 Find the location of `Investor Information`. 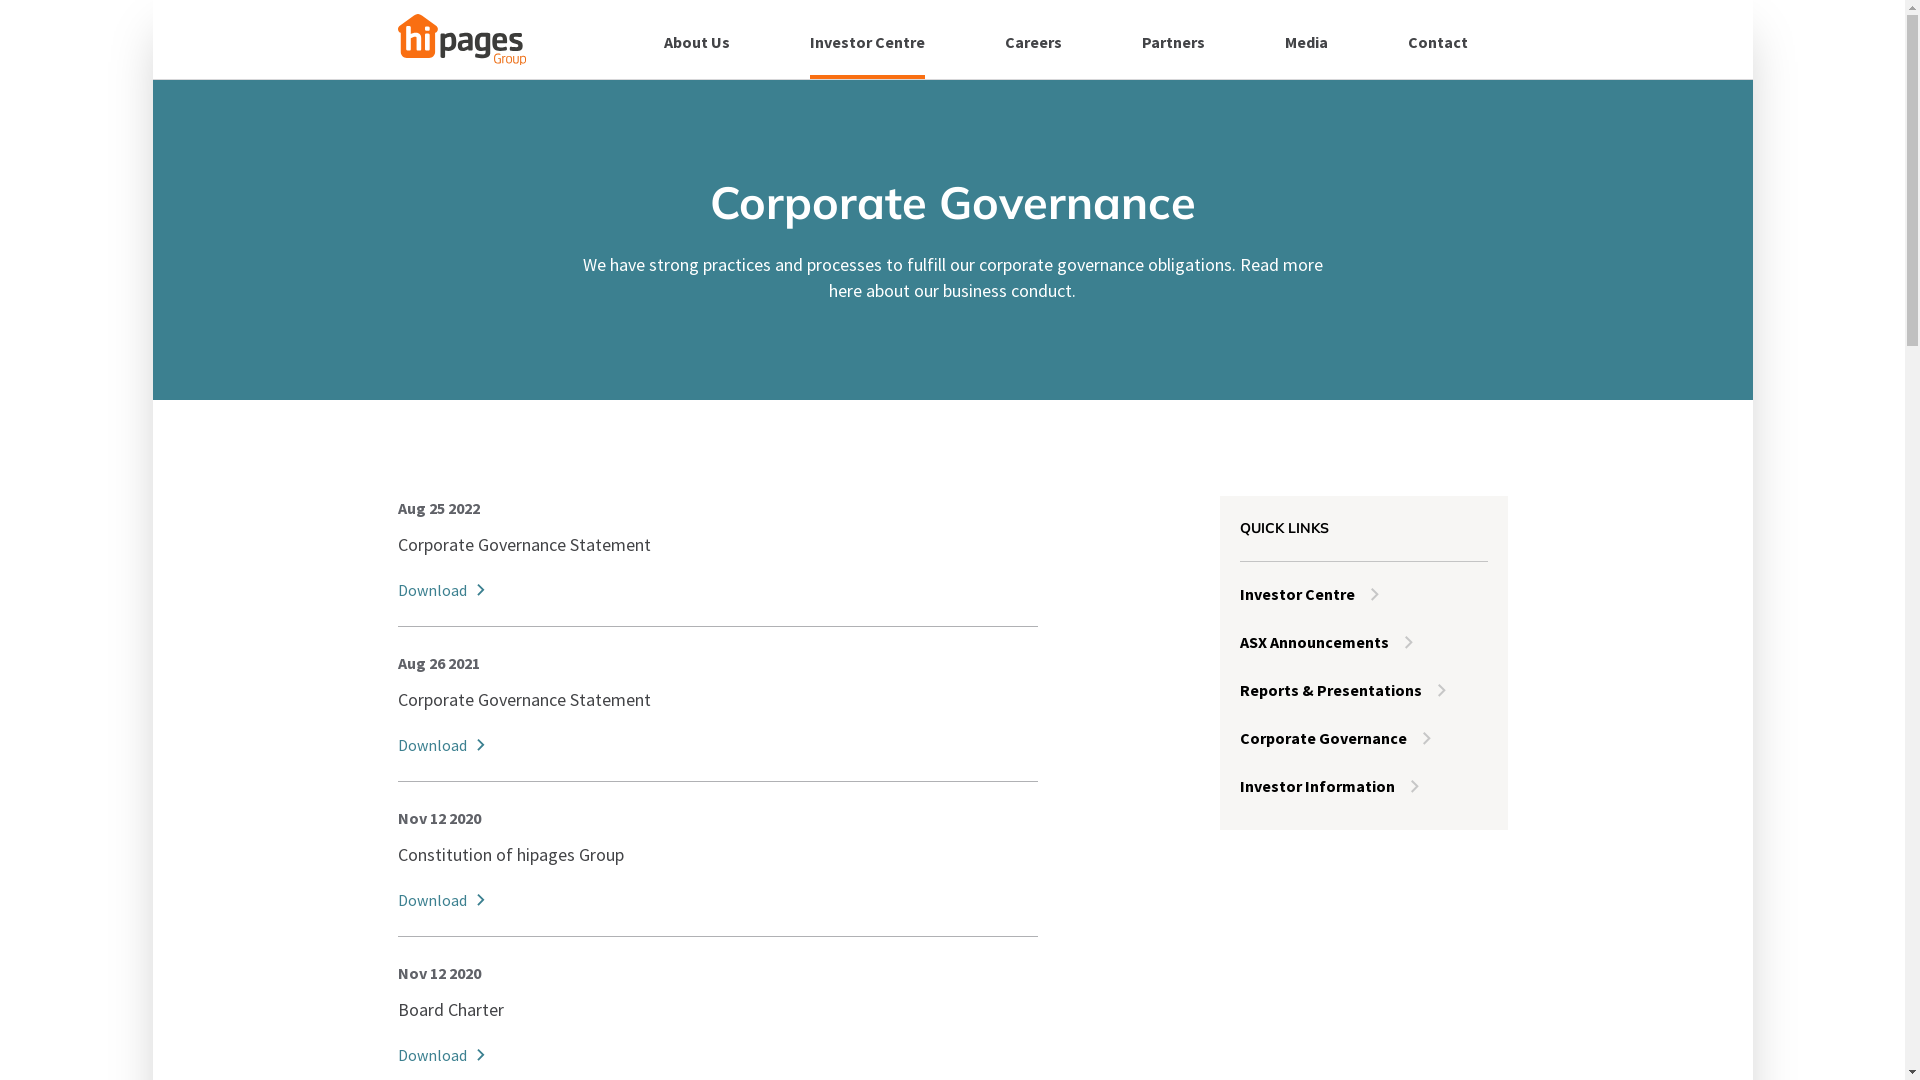

Investor Information is located at coordinates (1364, 786).